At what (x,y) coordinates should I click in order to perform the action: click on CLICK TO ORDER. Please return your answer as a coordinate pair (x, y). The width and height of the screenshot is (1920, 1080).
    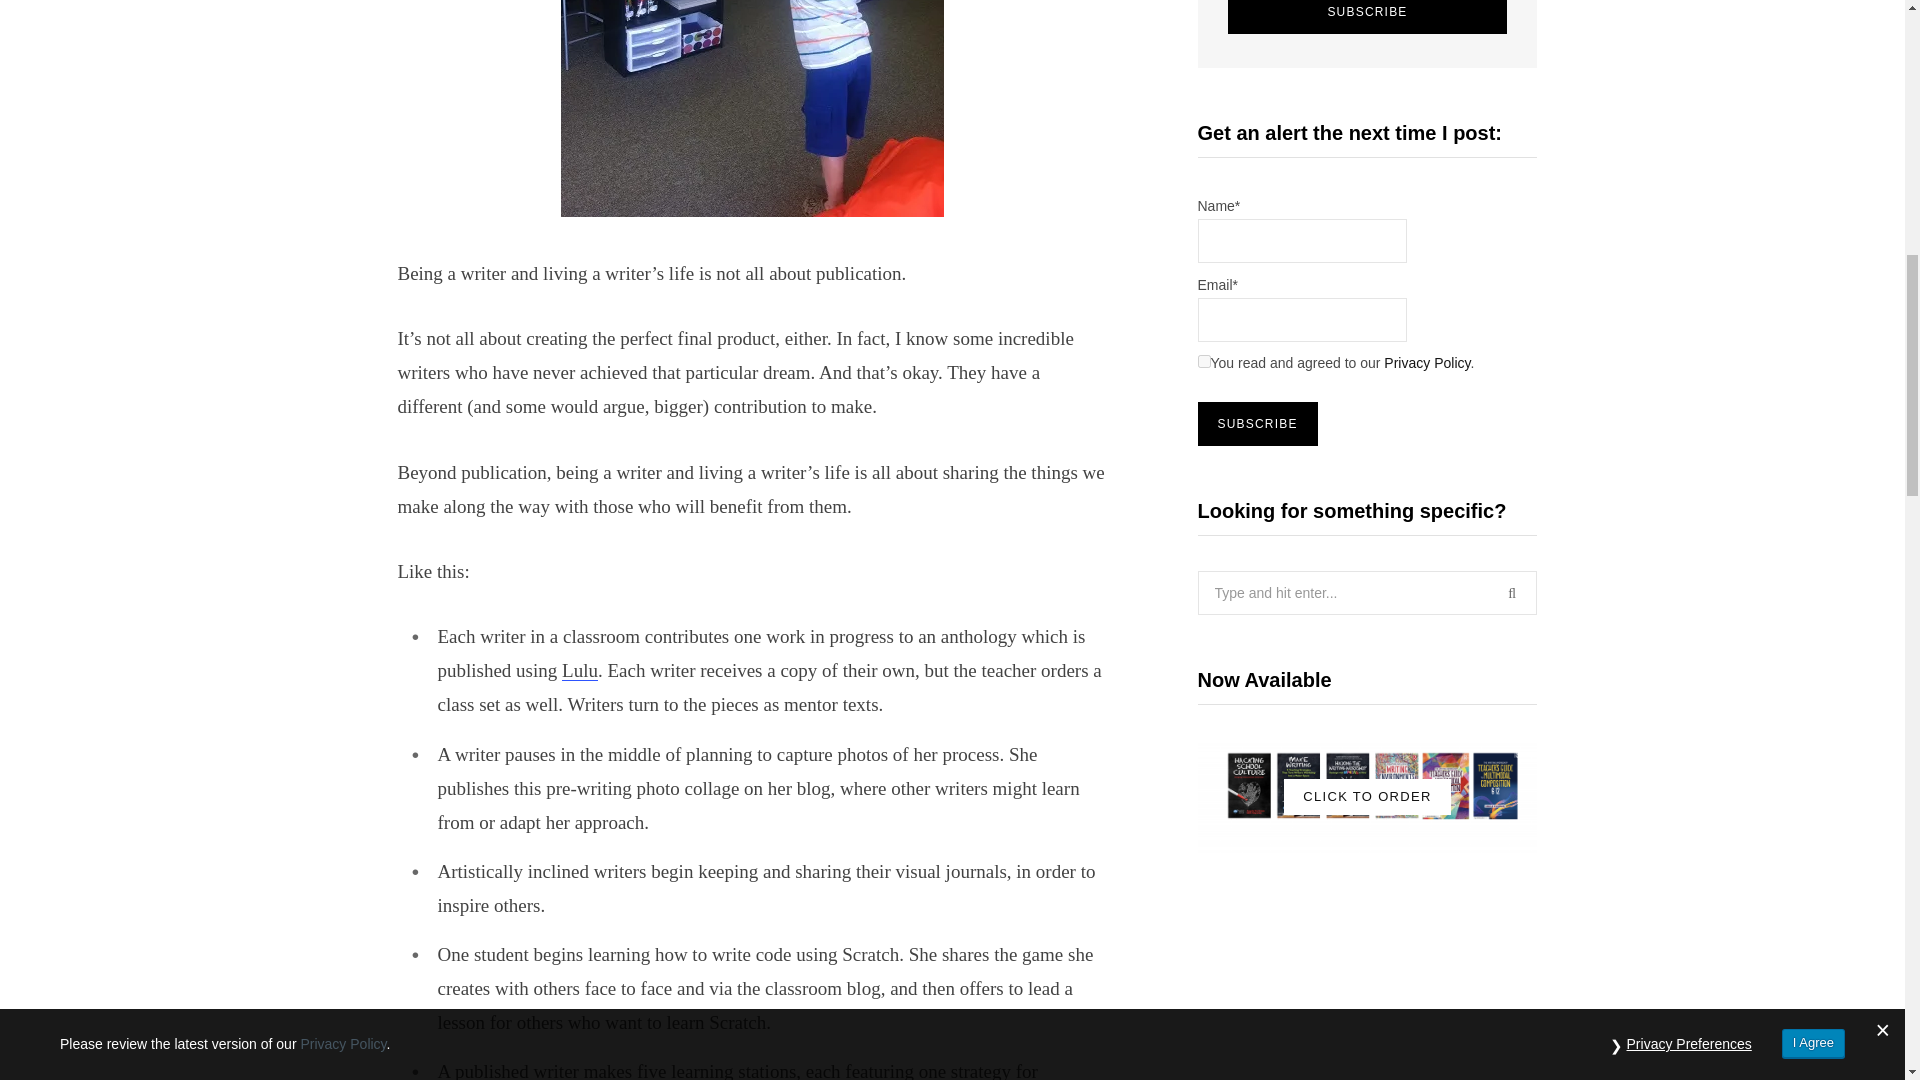
    Looking at the image, I should click on (1368, 796).